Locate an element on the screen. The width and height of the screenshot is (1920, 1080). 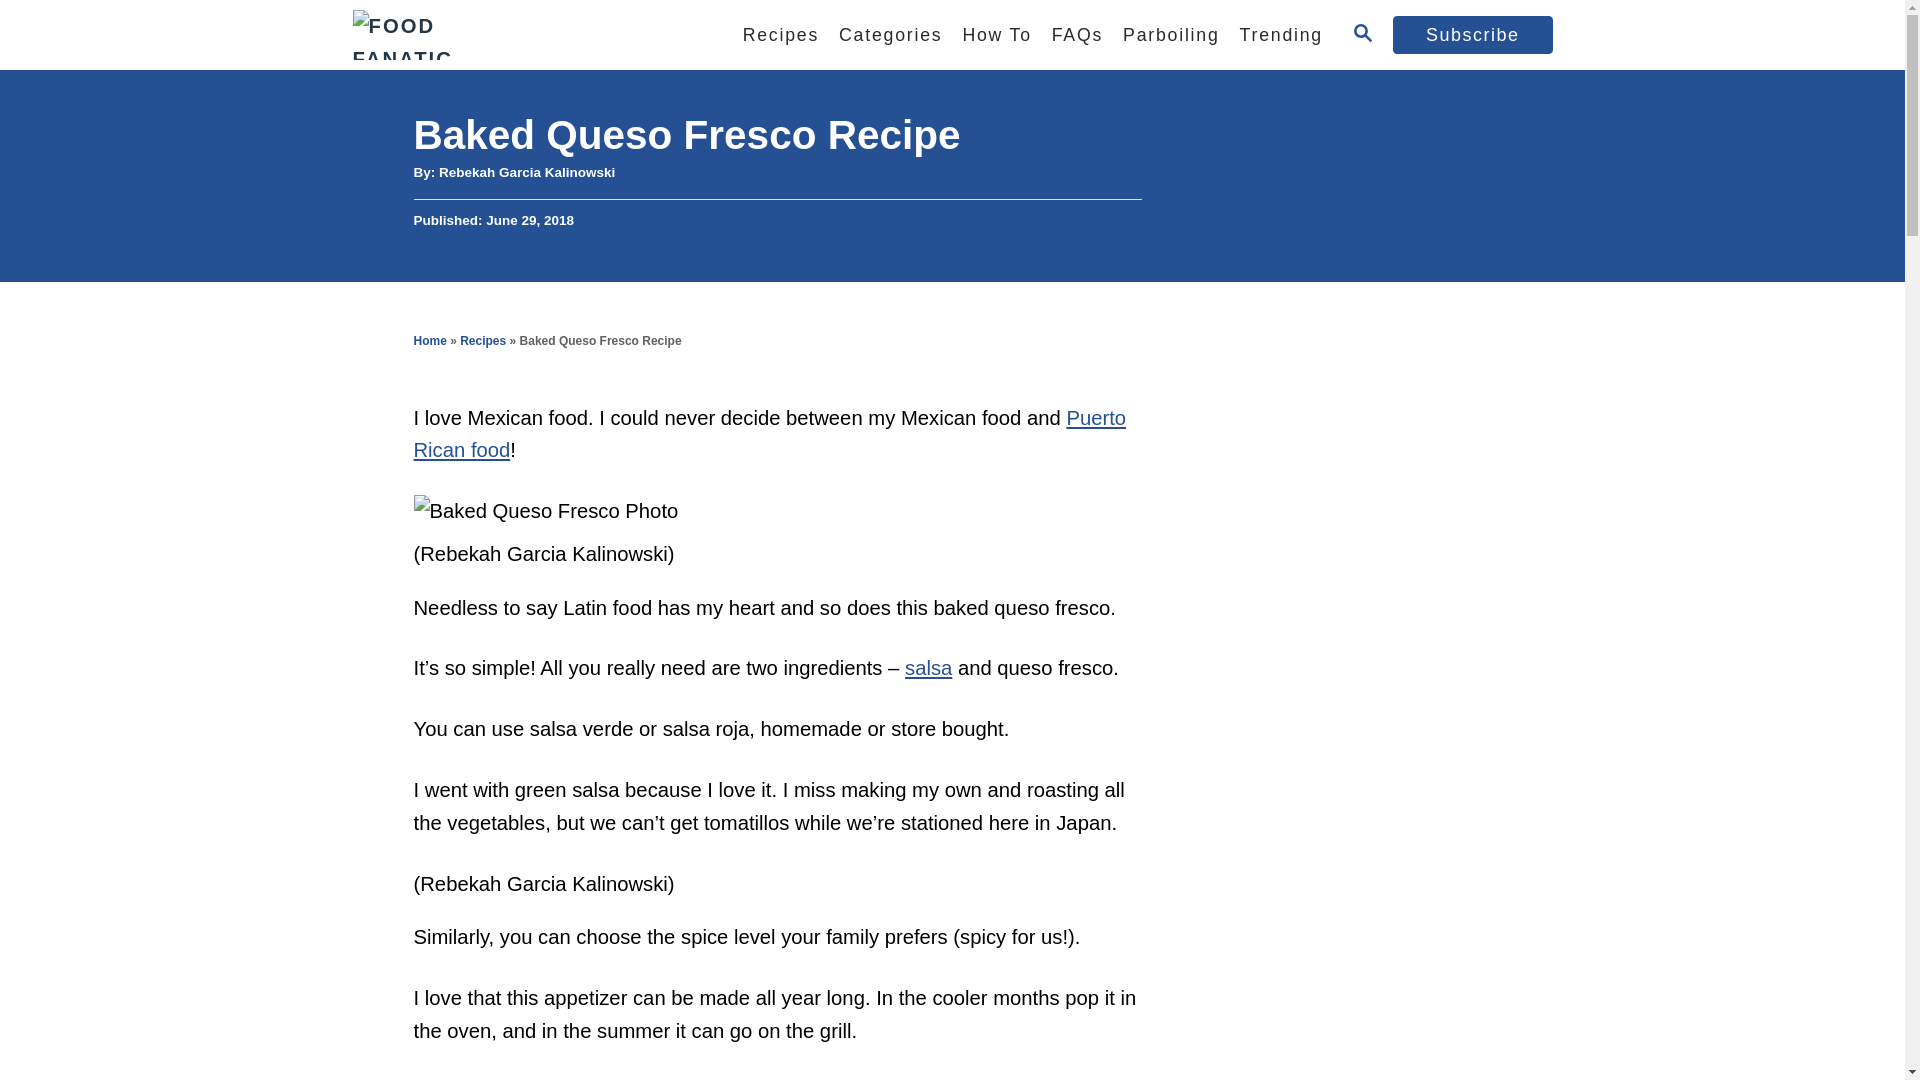
How To is located at coordinates (996, 35).